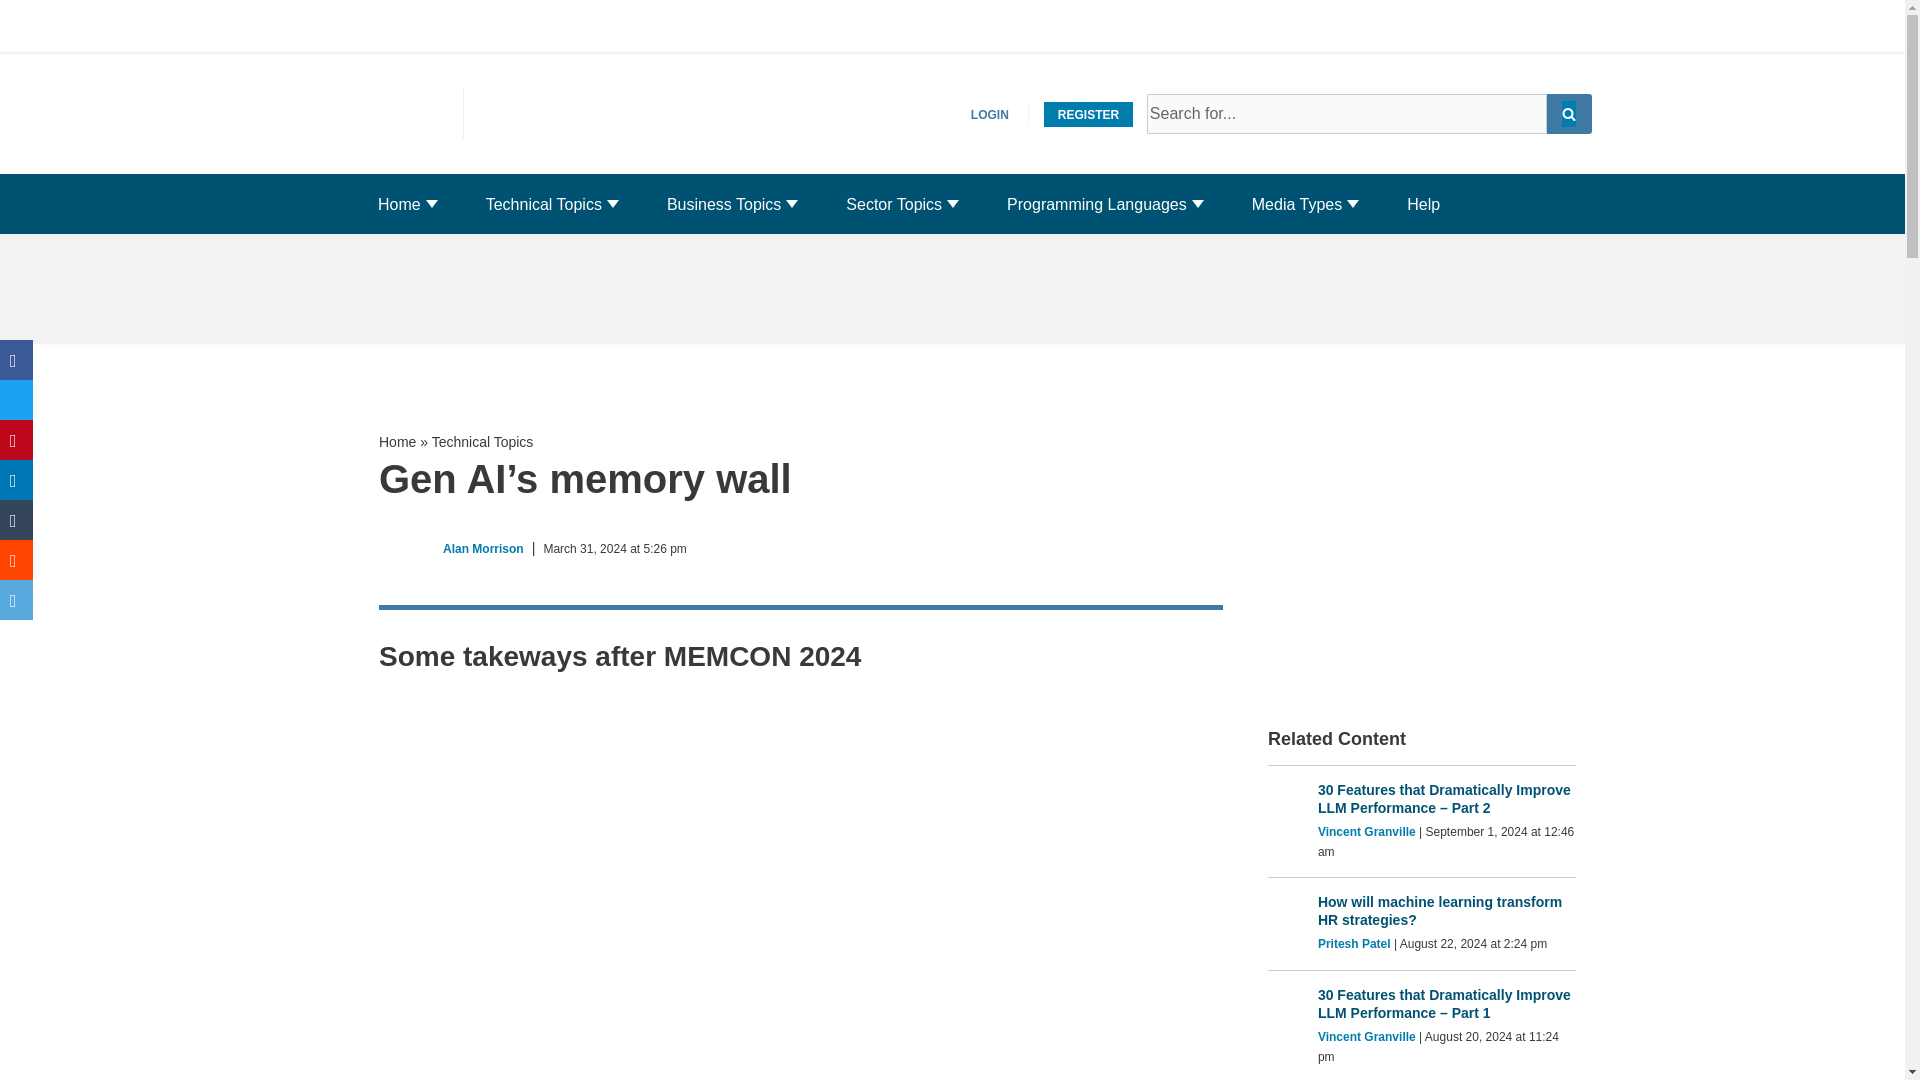 The height and width of the screenshot is (1080, 1920). What do you see at coordinates (990, 114) in the screenshot?
I see `LOGIN` at bounding box center [990, 114].